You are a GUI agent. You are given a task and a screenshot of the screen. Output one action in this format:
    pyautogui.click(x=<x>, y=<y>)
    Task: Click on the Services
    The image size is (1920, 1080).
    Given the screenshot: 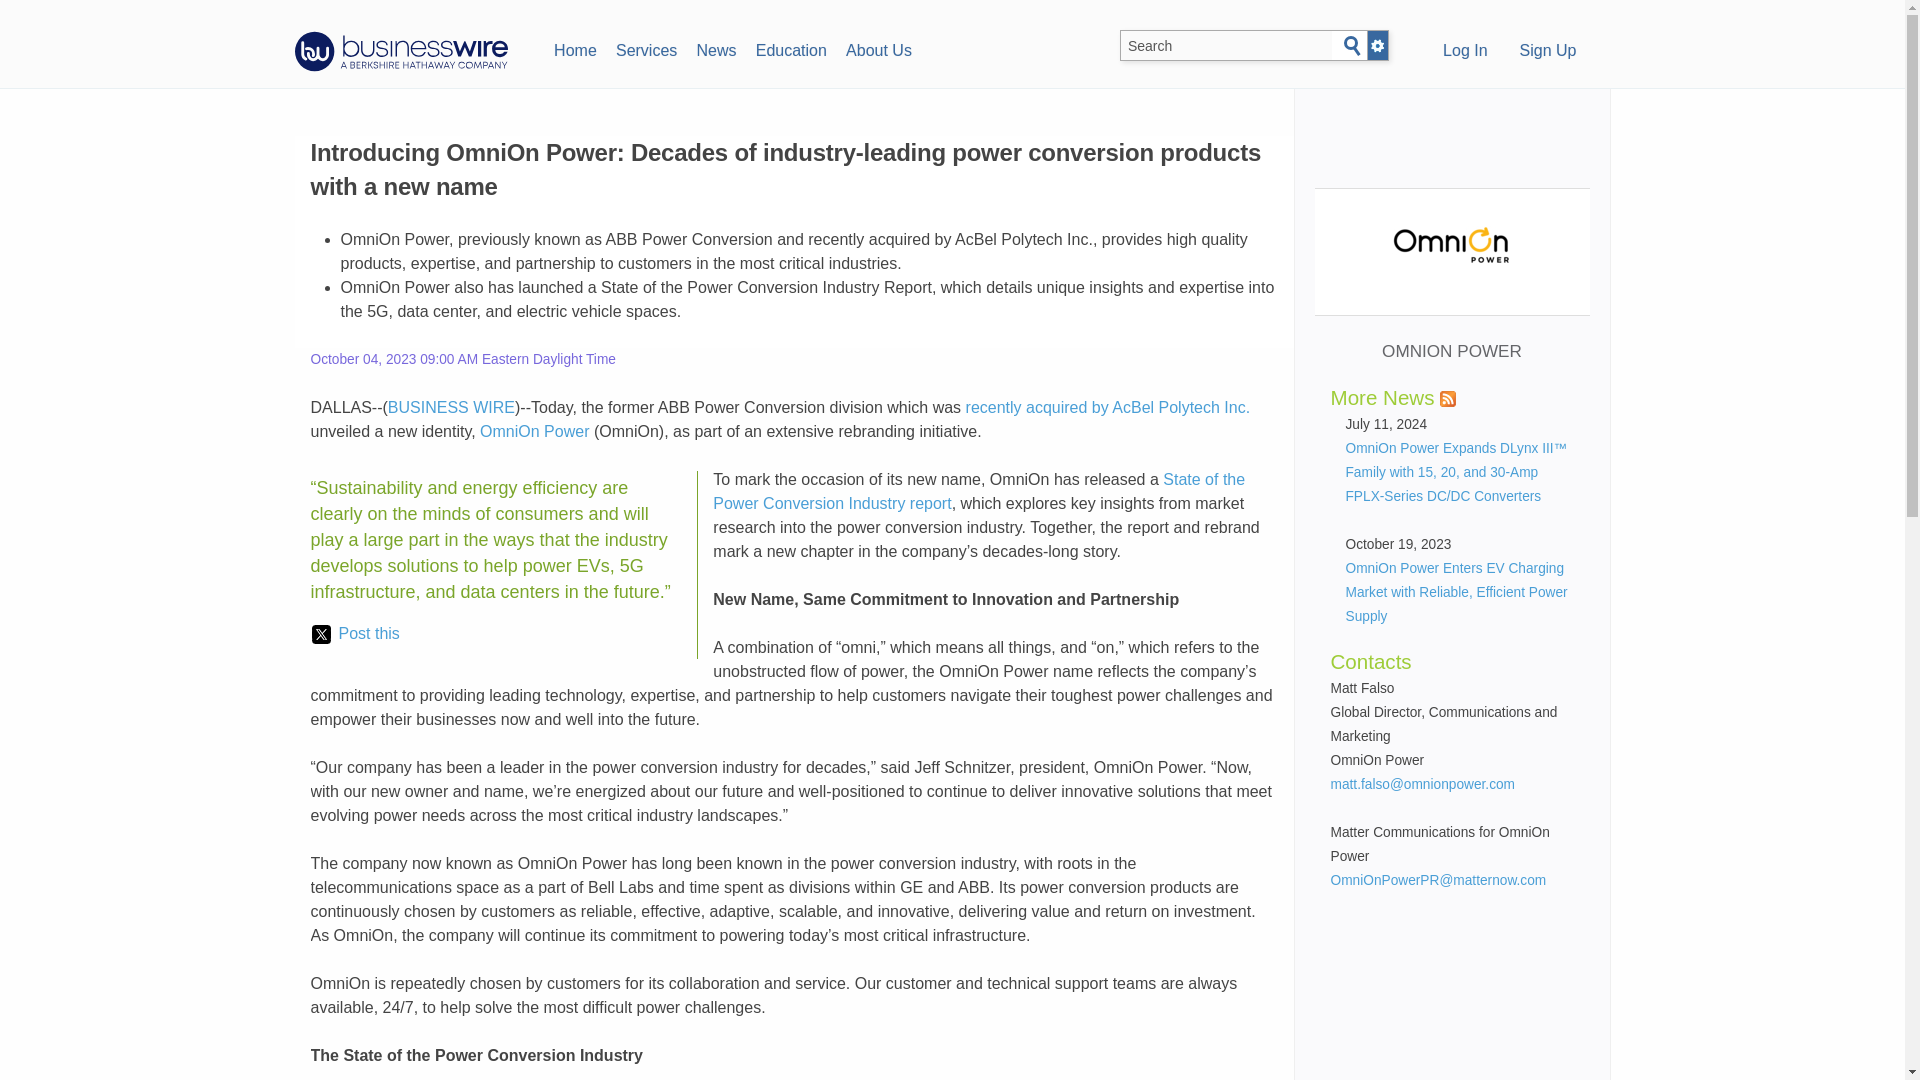 What is the action you would take?
    pyautogui.click(x=646, y=48)
    